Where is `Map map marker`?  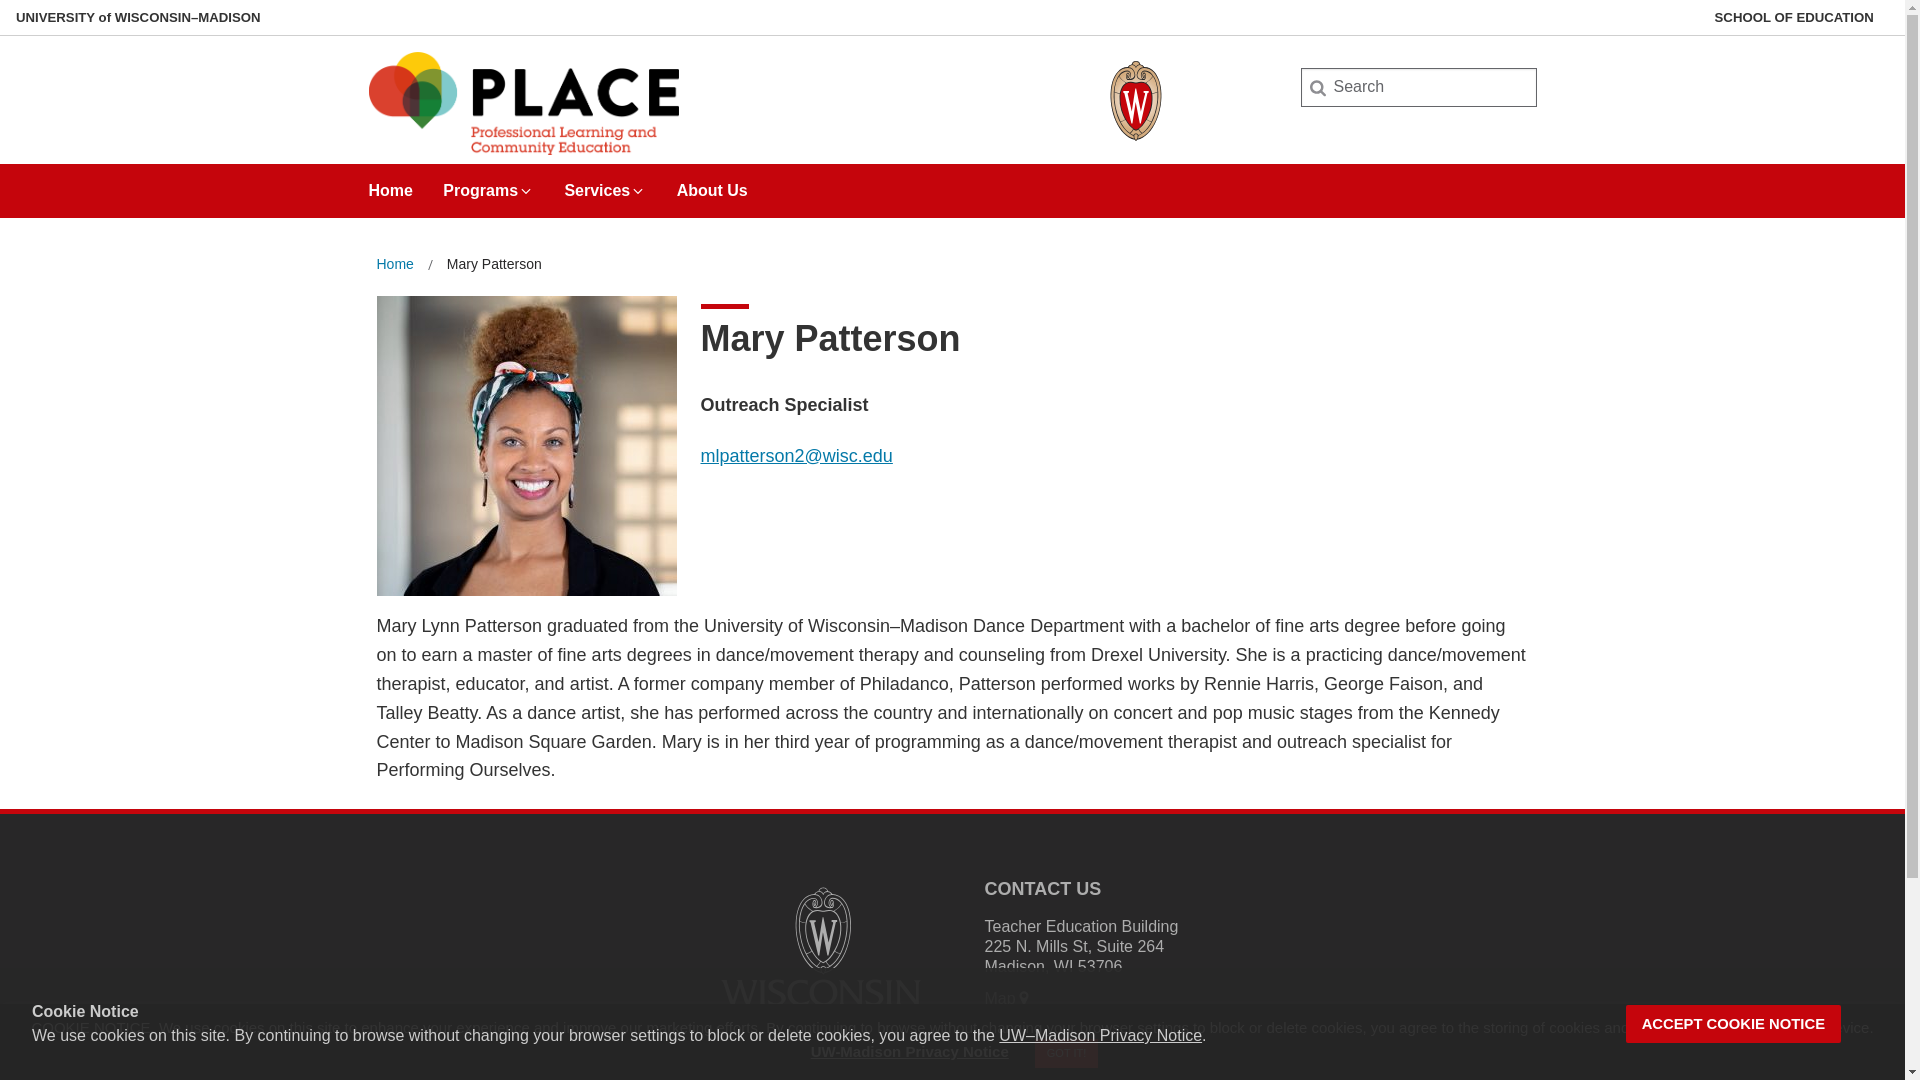 Map map marker is located at coordinates (1007, 998).